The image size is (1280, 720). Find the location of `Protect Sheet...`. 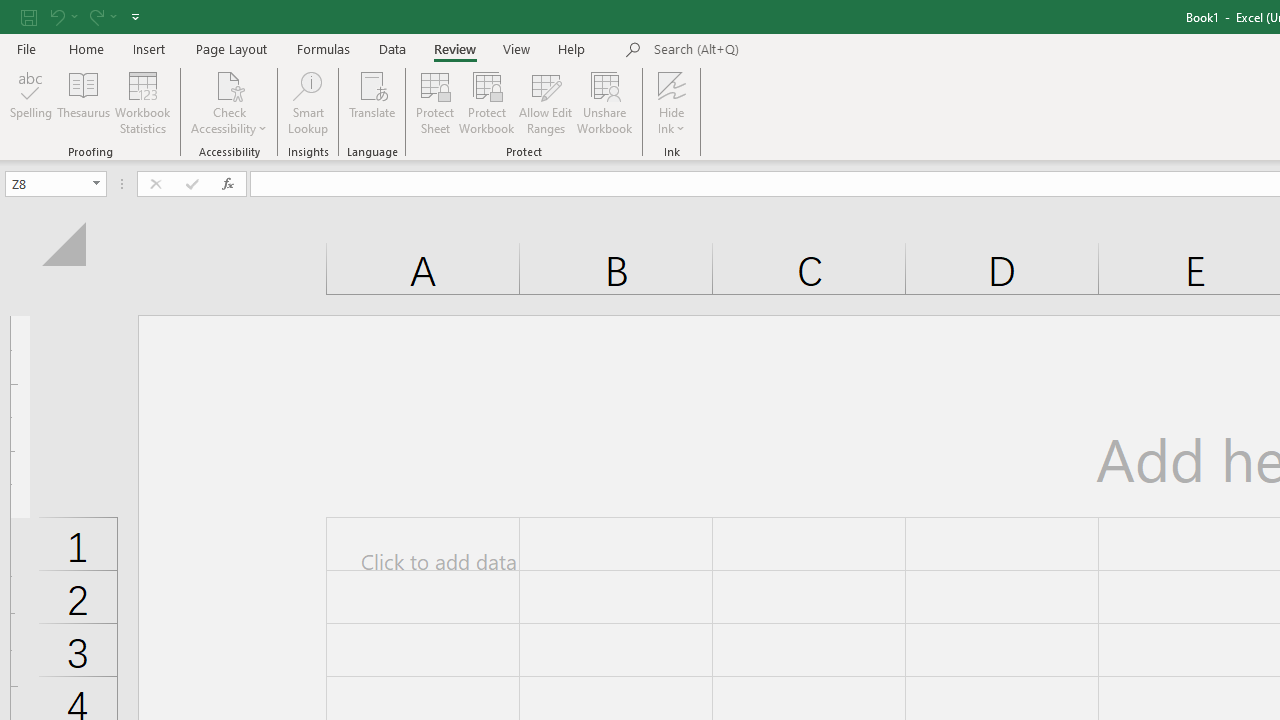

Protect Sheet... is located at coordinates (434, 102).